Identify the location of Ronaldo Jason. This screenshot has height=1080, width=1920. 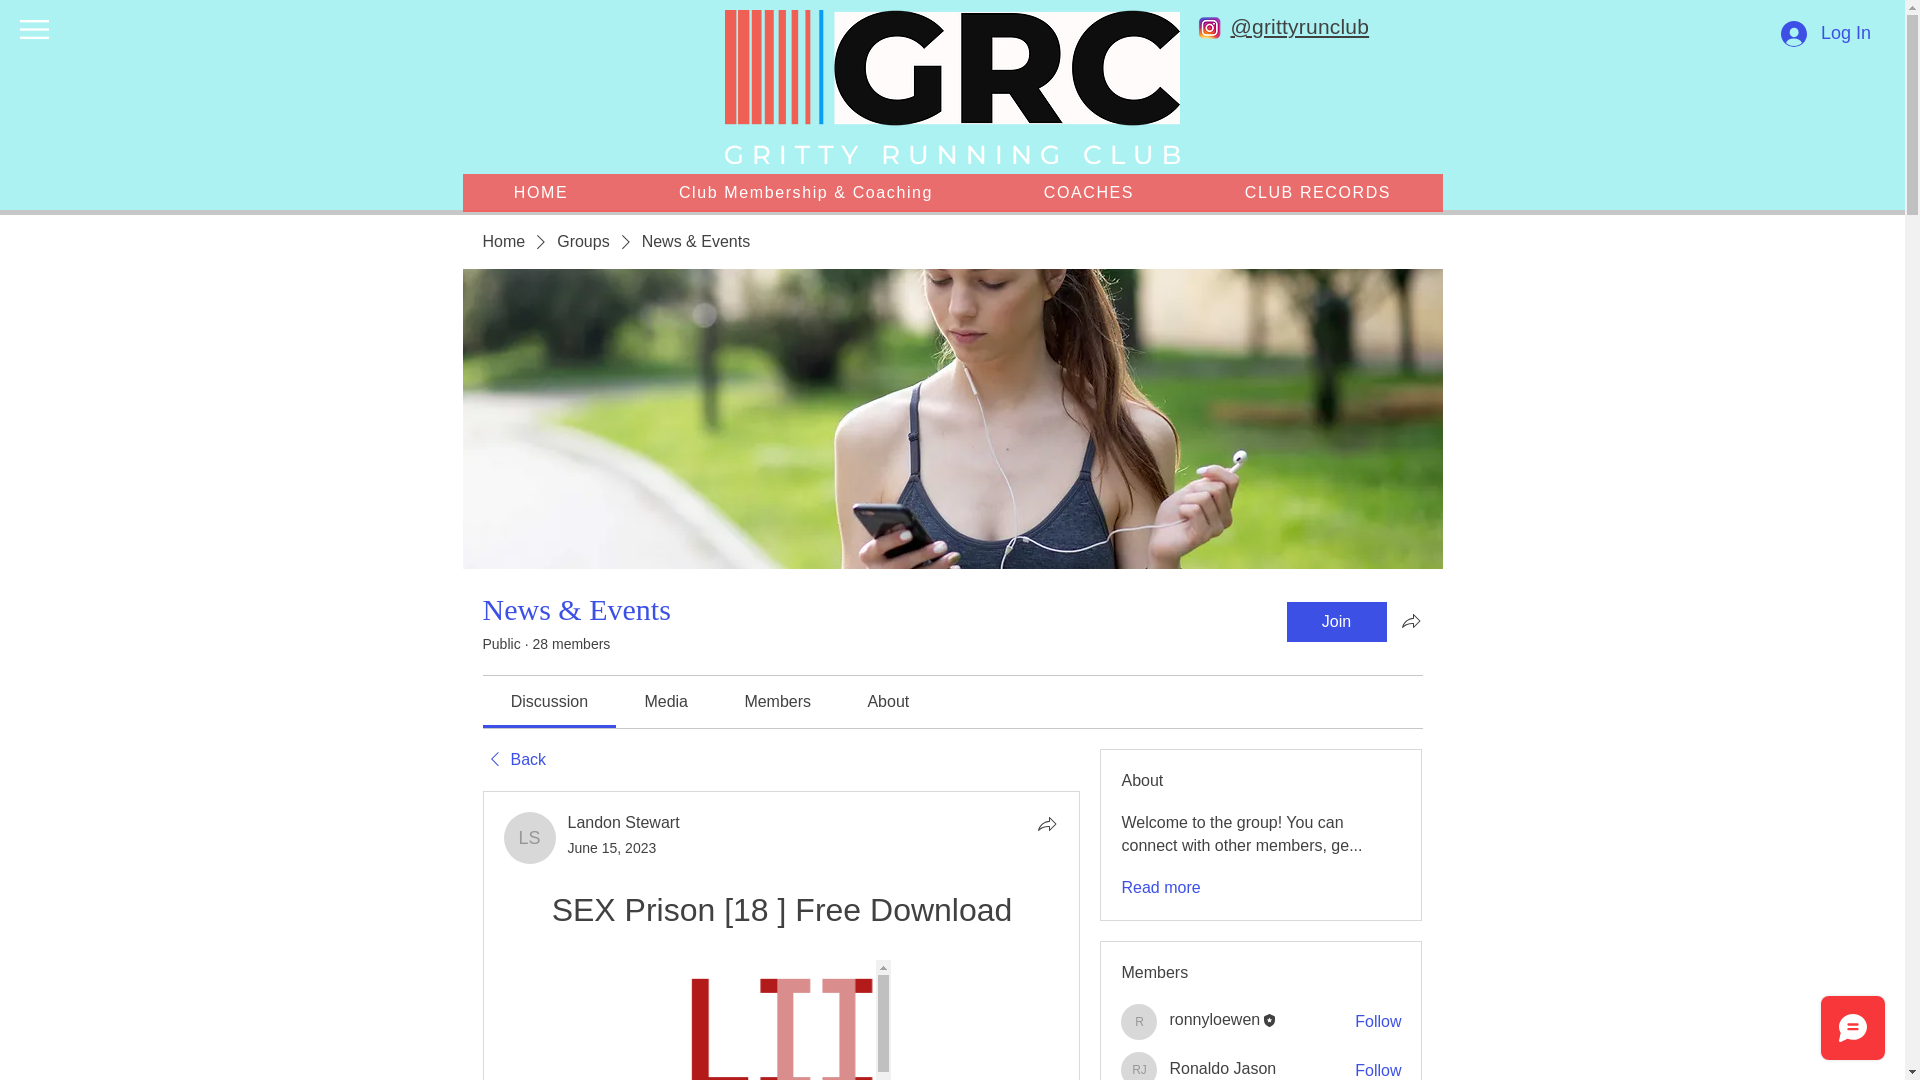
(1139, 1066).